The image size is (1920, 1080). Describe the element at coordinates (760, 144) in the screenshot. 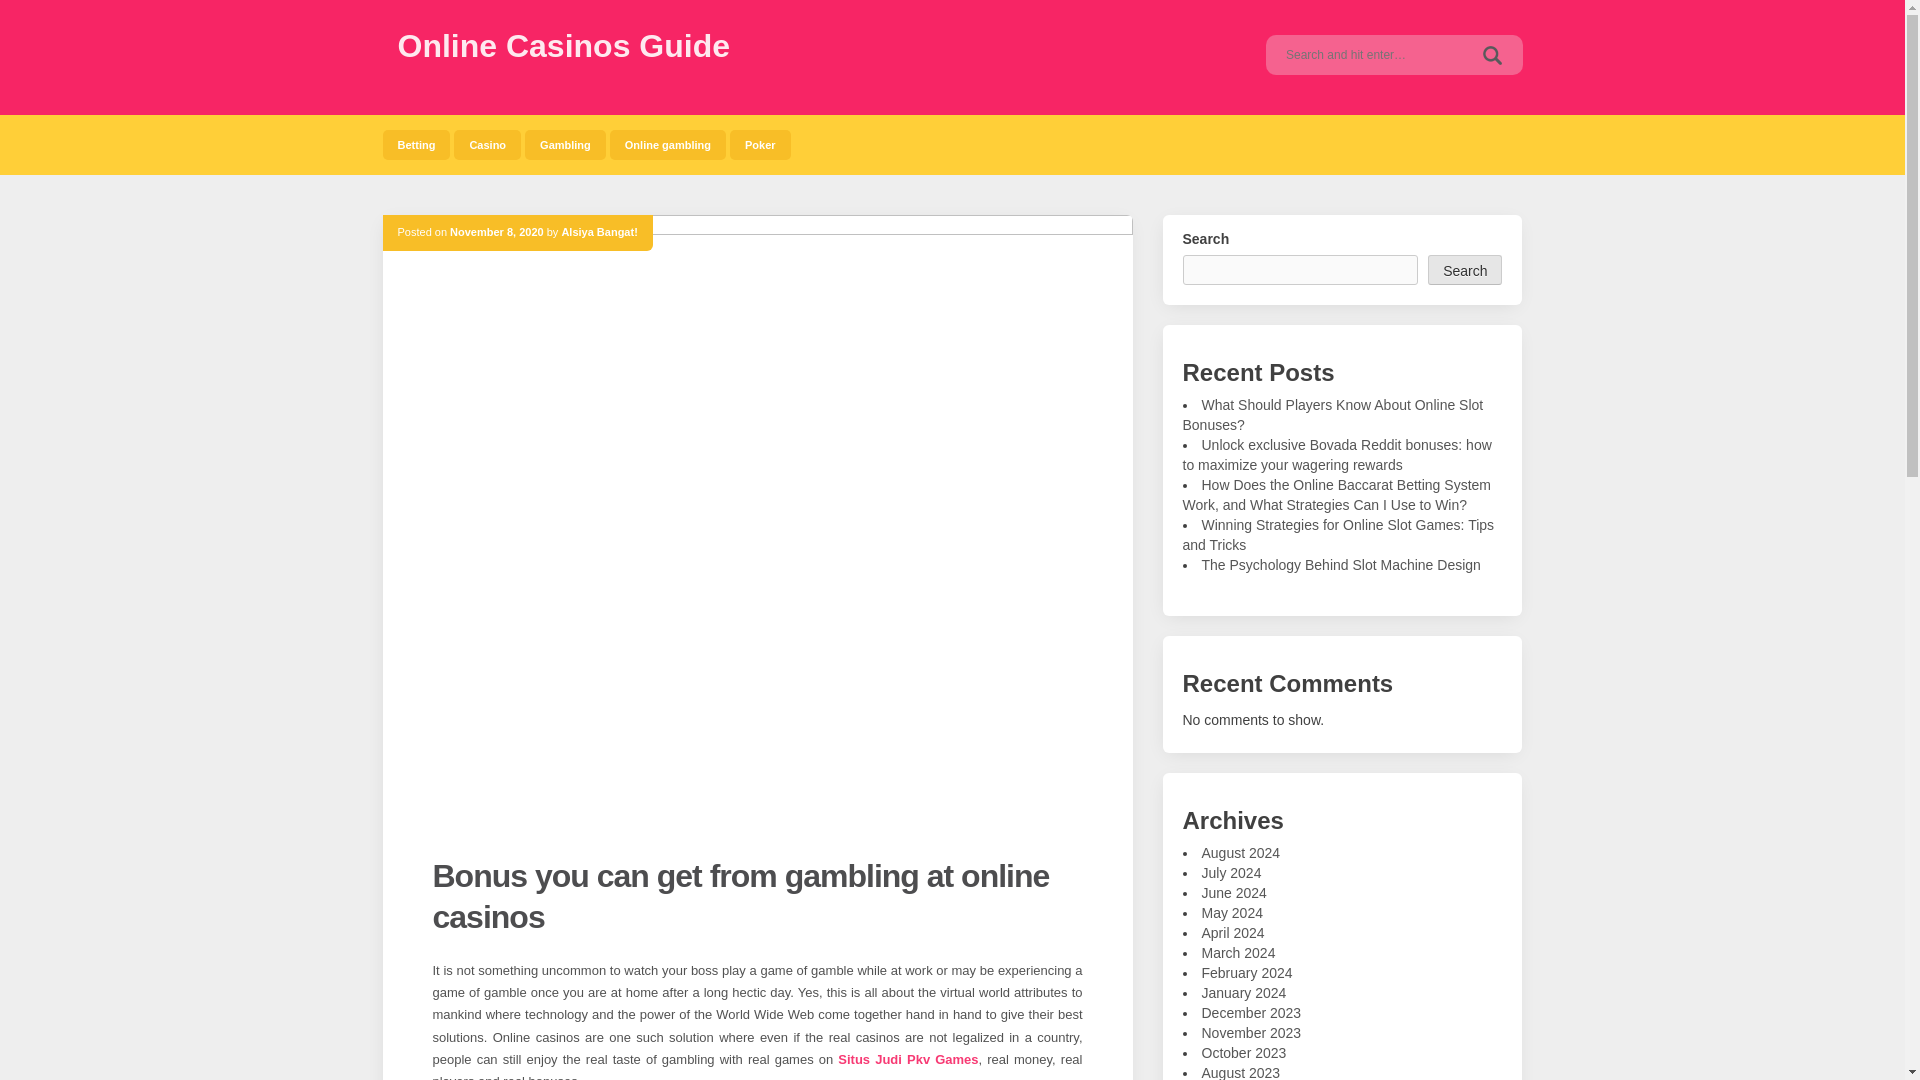

I see `Poker` at that location.